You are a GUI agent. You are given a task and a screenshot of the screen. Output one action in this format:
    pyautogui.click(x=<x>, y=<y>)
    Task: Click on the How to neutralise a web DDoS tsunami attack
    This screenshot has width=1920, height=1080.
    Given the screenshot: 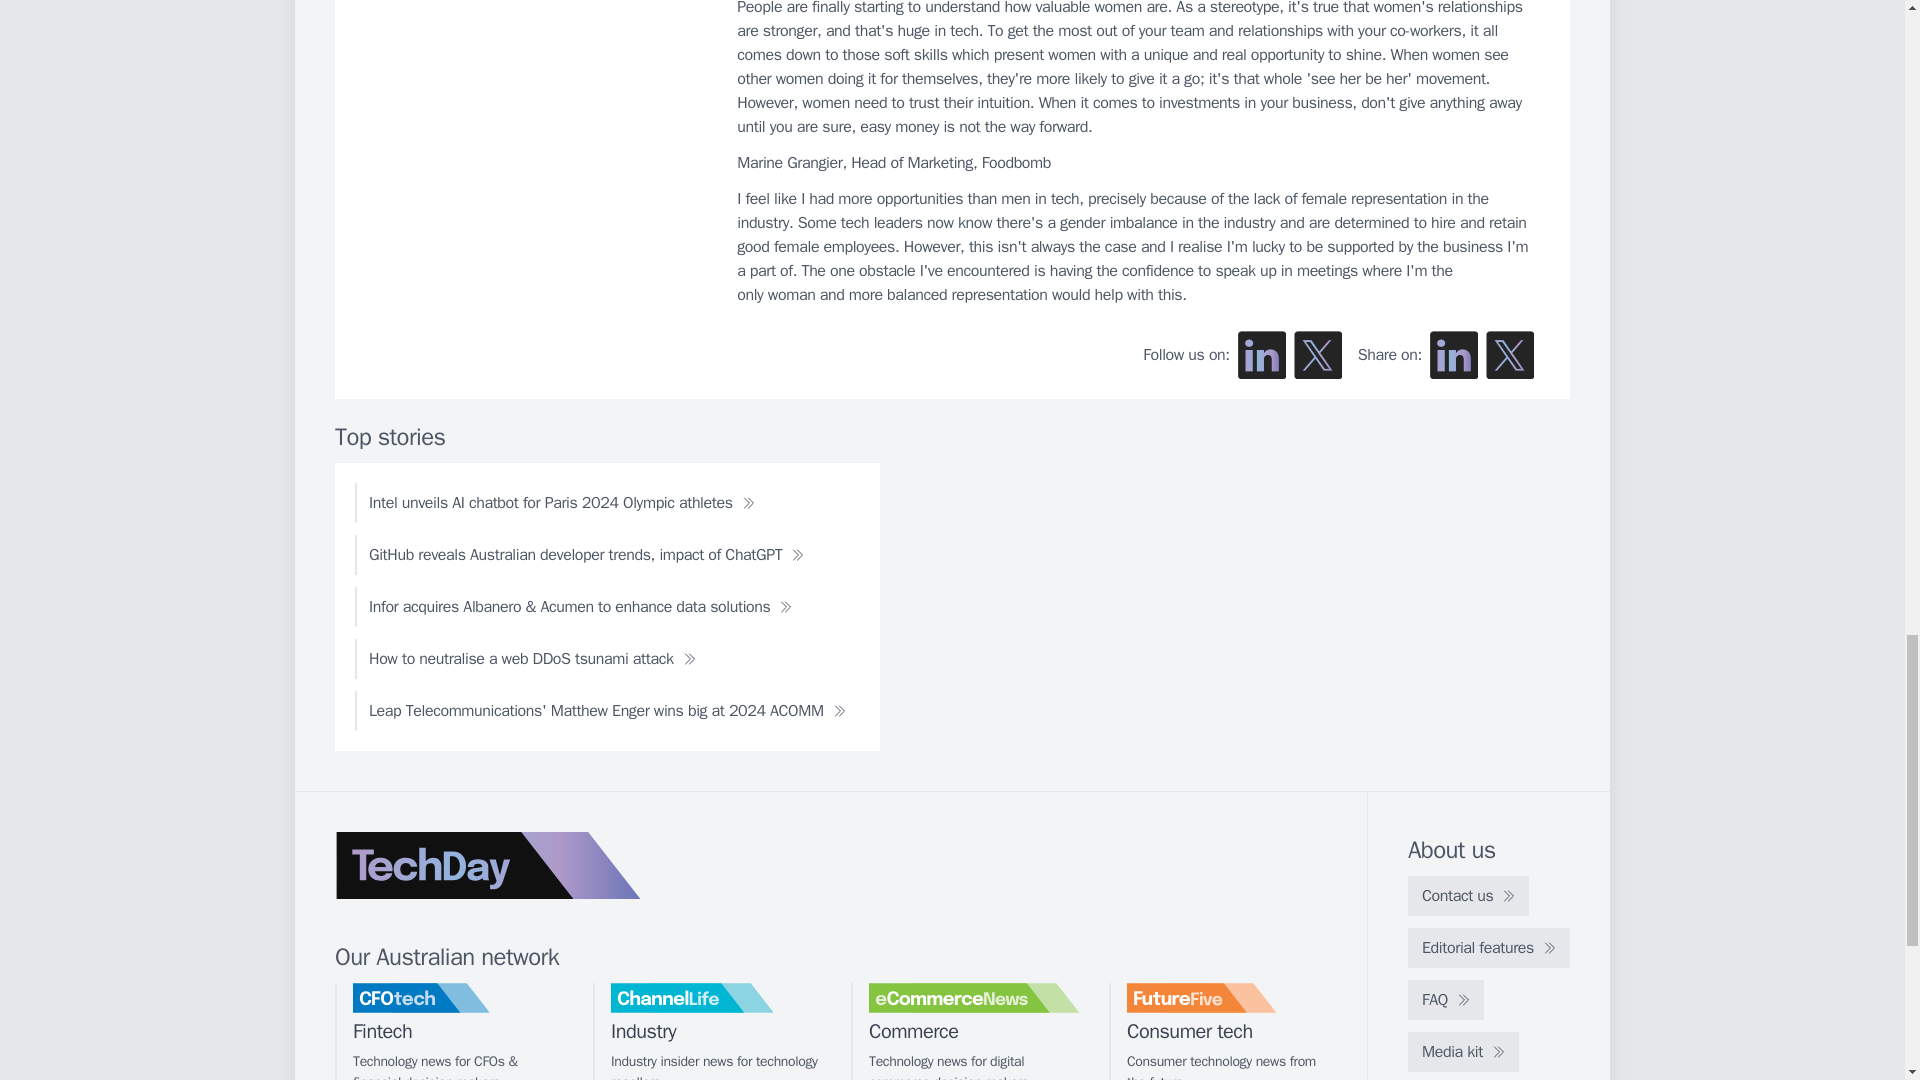 What is the action you would take?
    pyautogui.click(x=532, y=659)
    